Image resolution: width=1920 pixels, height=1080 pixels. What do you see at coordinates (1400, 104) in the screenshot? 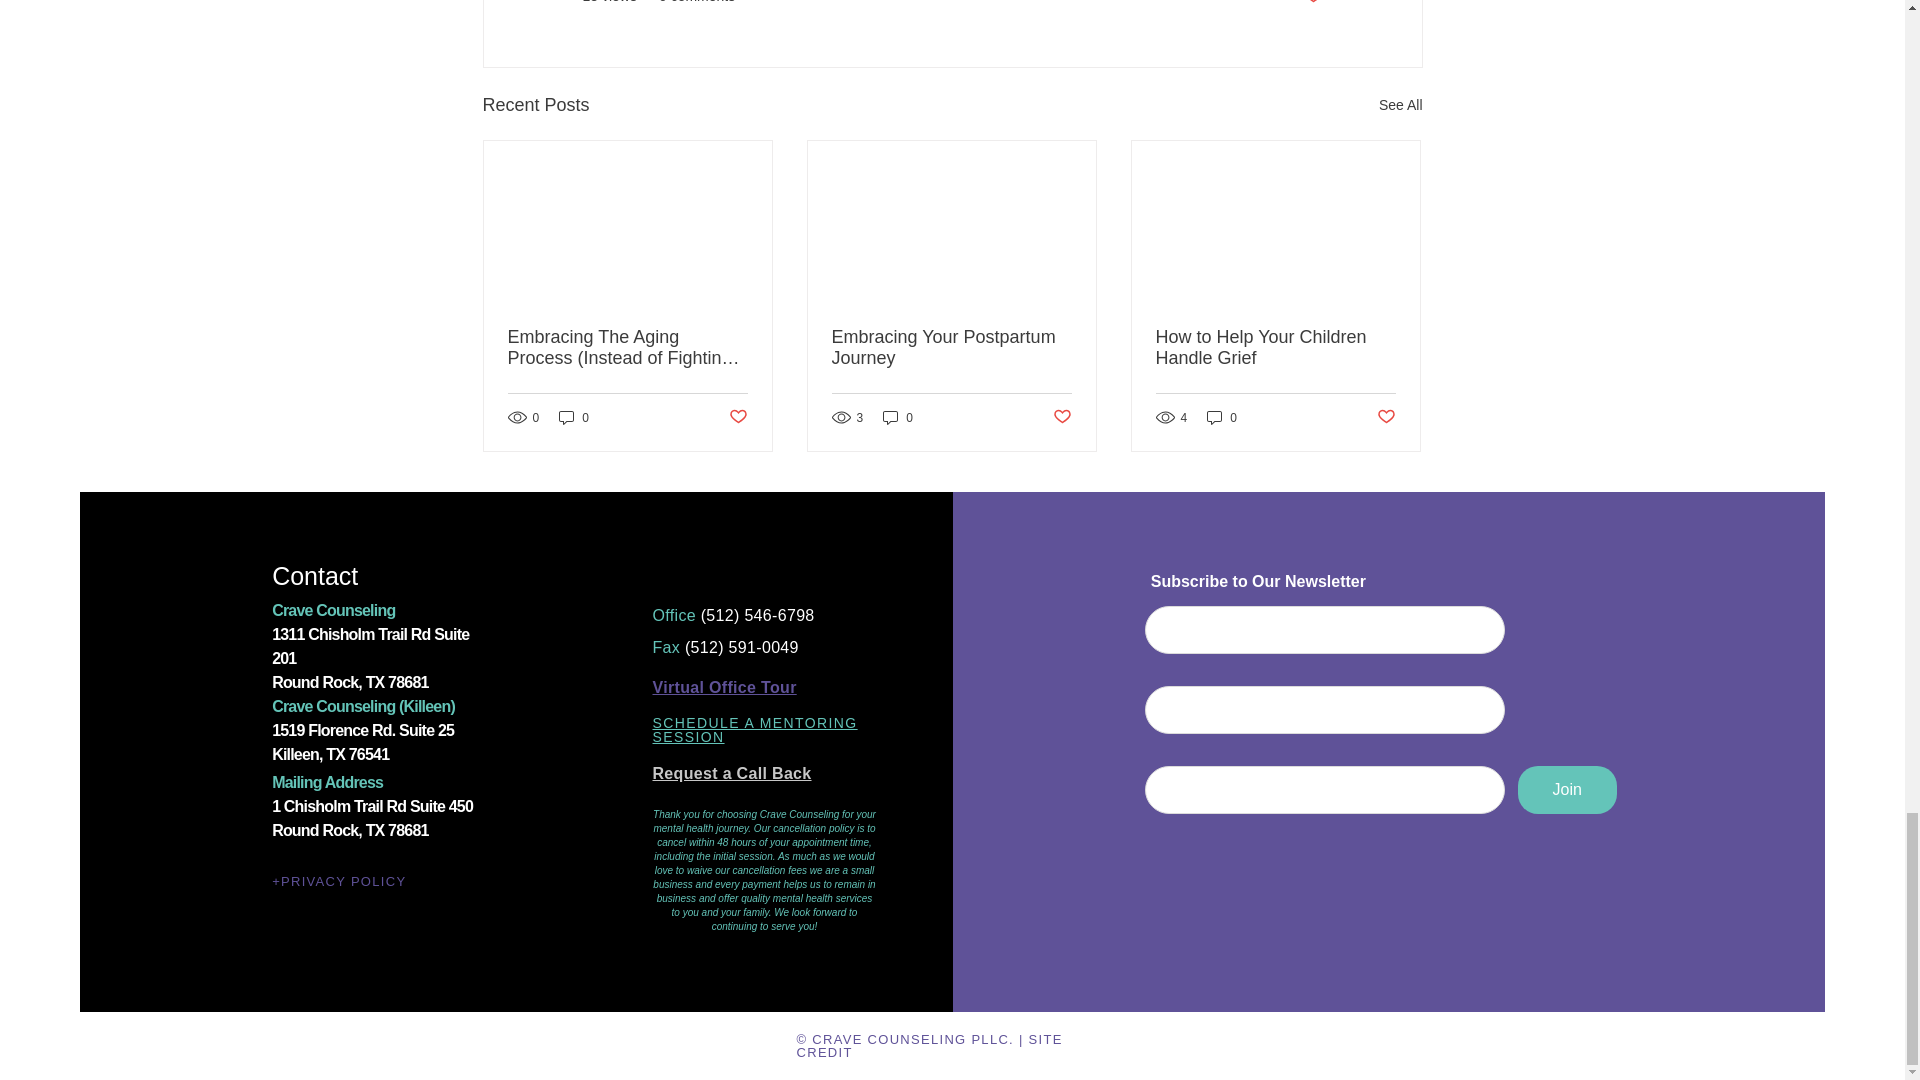
I see `See All` at bounding box center [1400, 104].